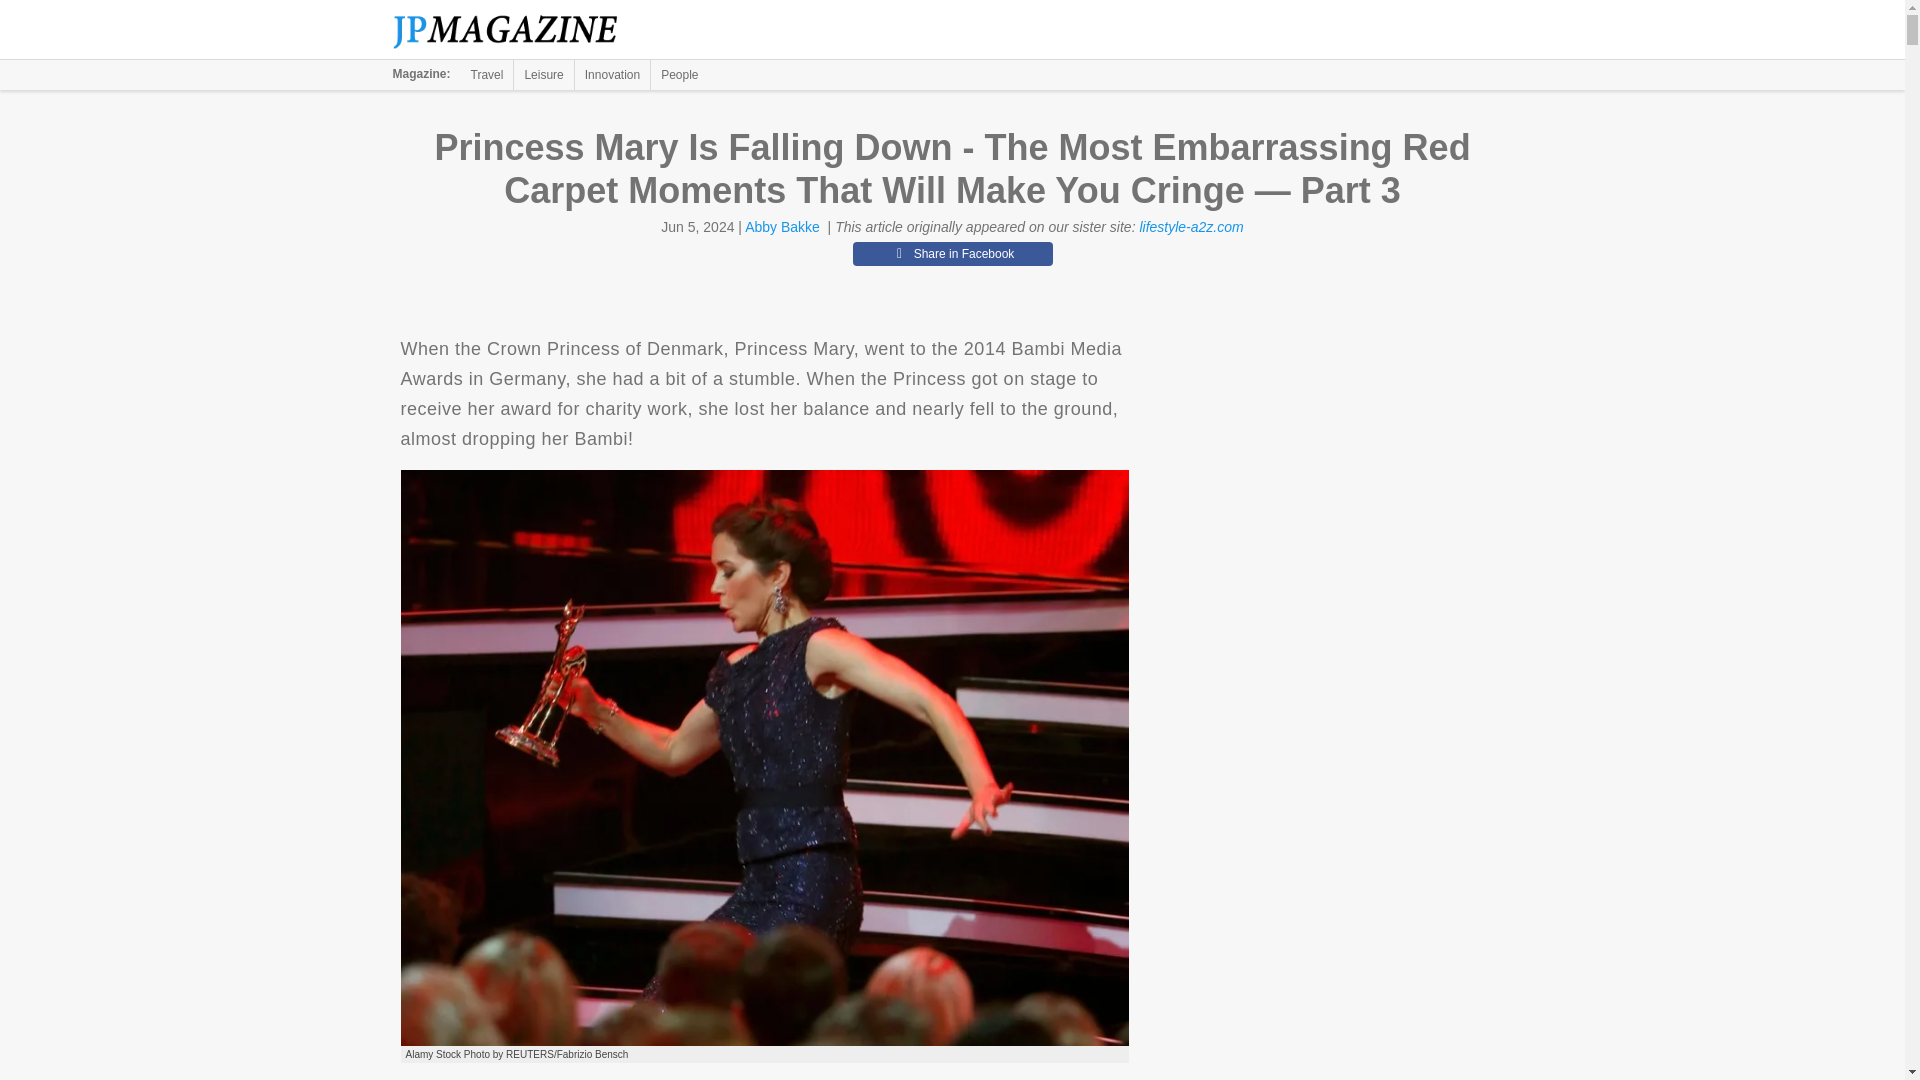  Describe the element at coordinates (487, 74) in the screenshot. I see `Travel` at that location.